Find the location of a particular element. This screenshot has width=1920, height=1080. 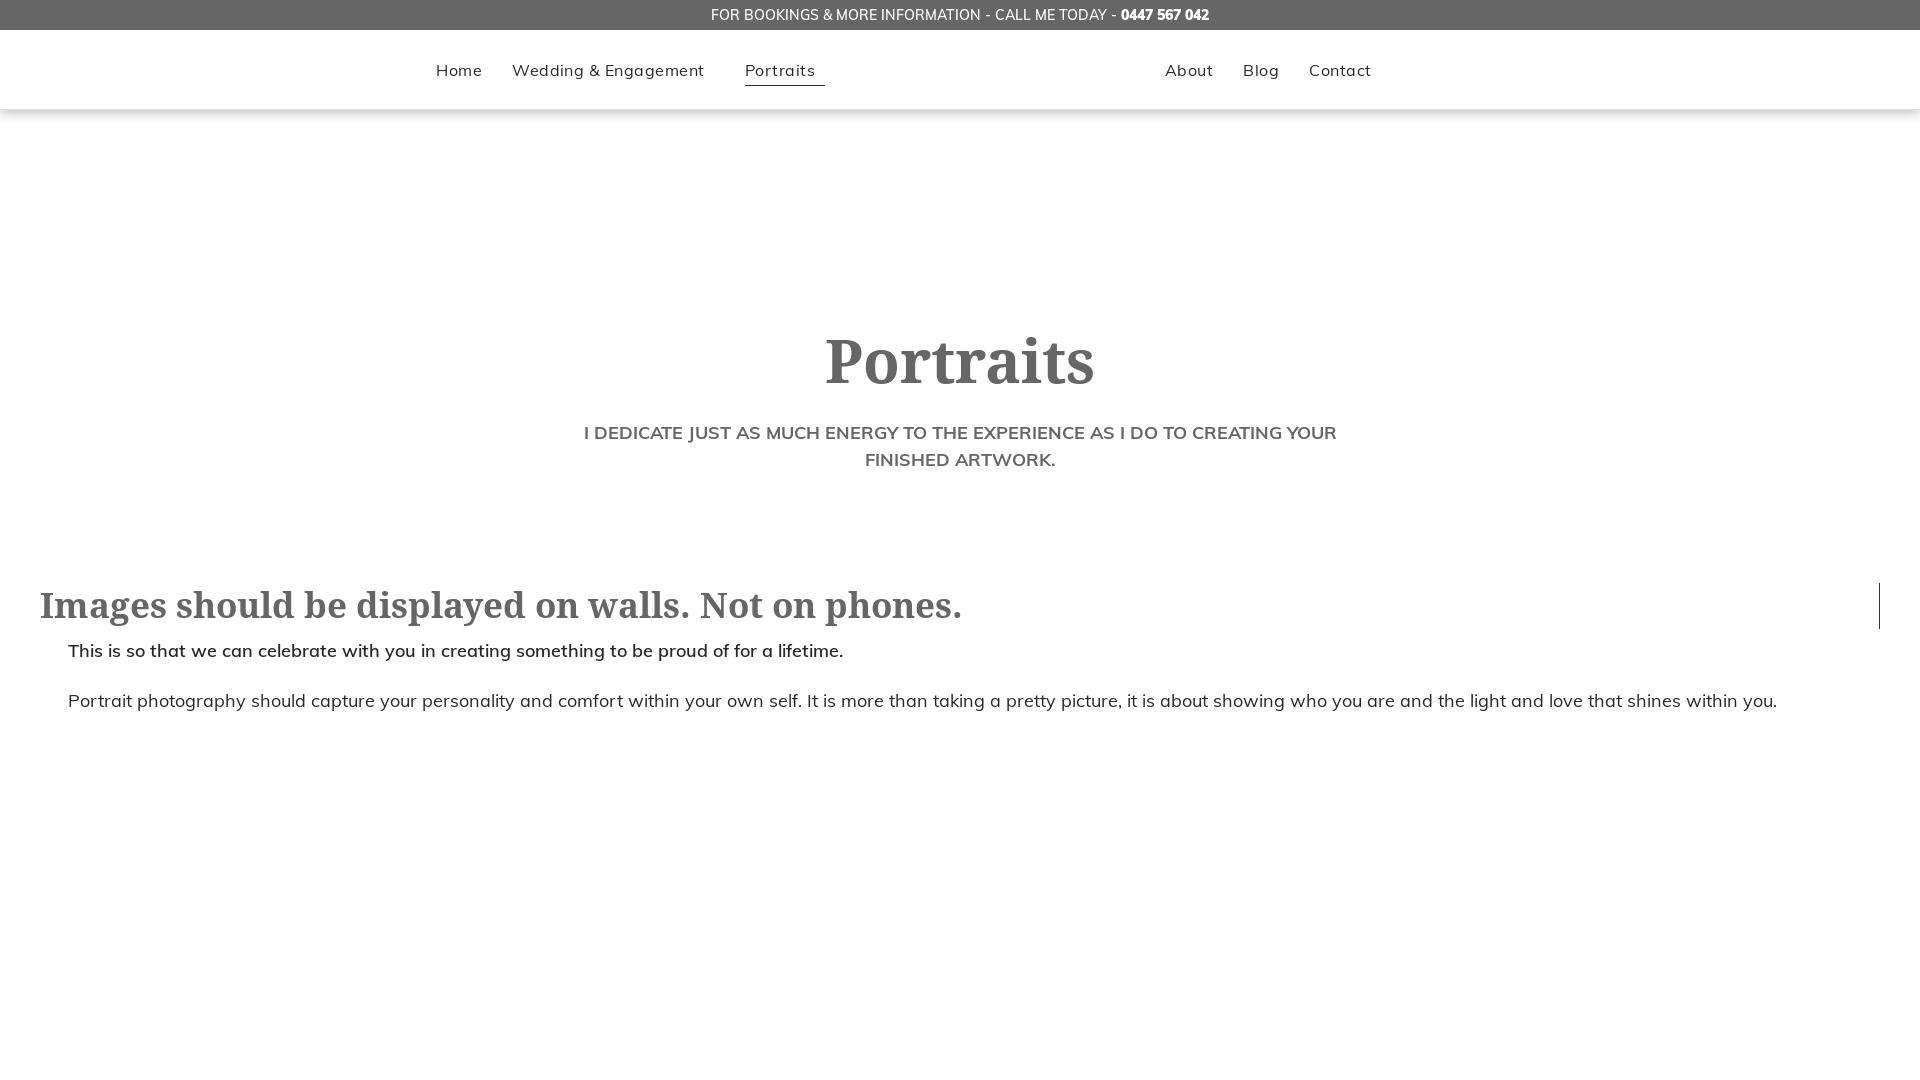

Home is located at coordinates (459, 70).